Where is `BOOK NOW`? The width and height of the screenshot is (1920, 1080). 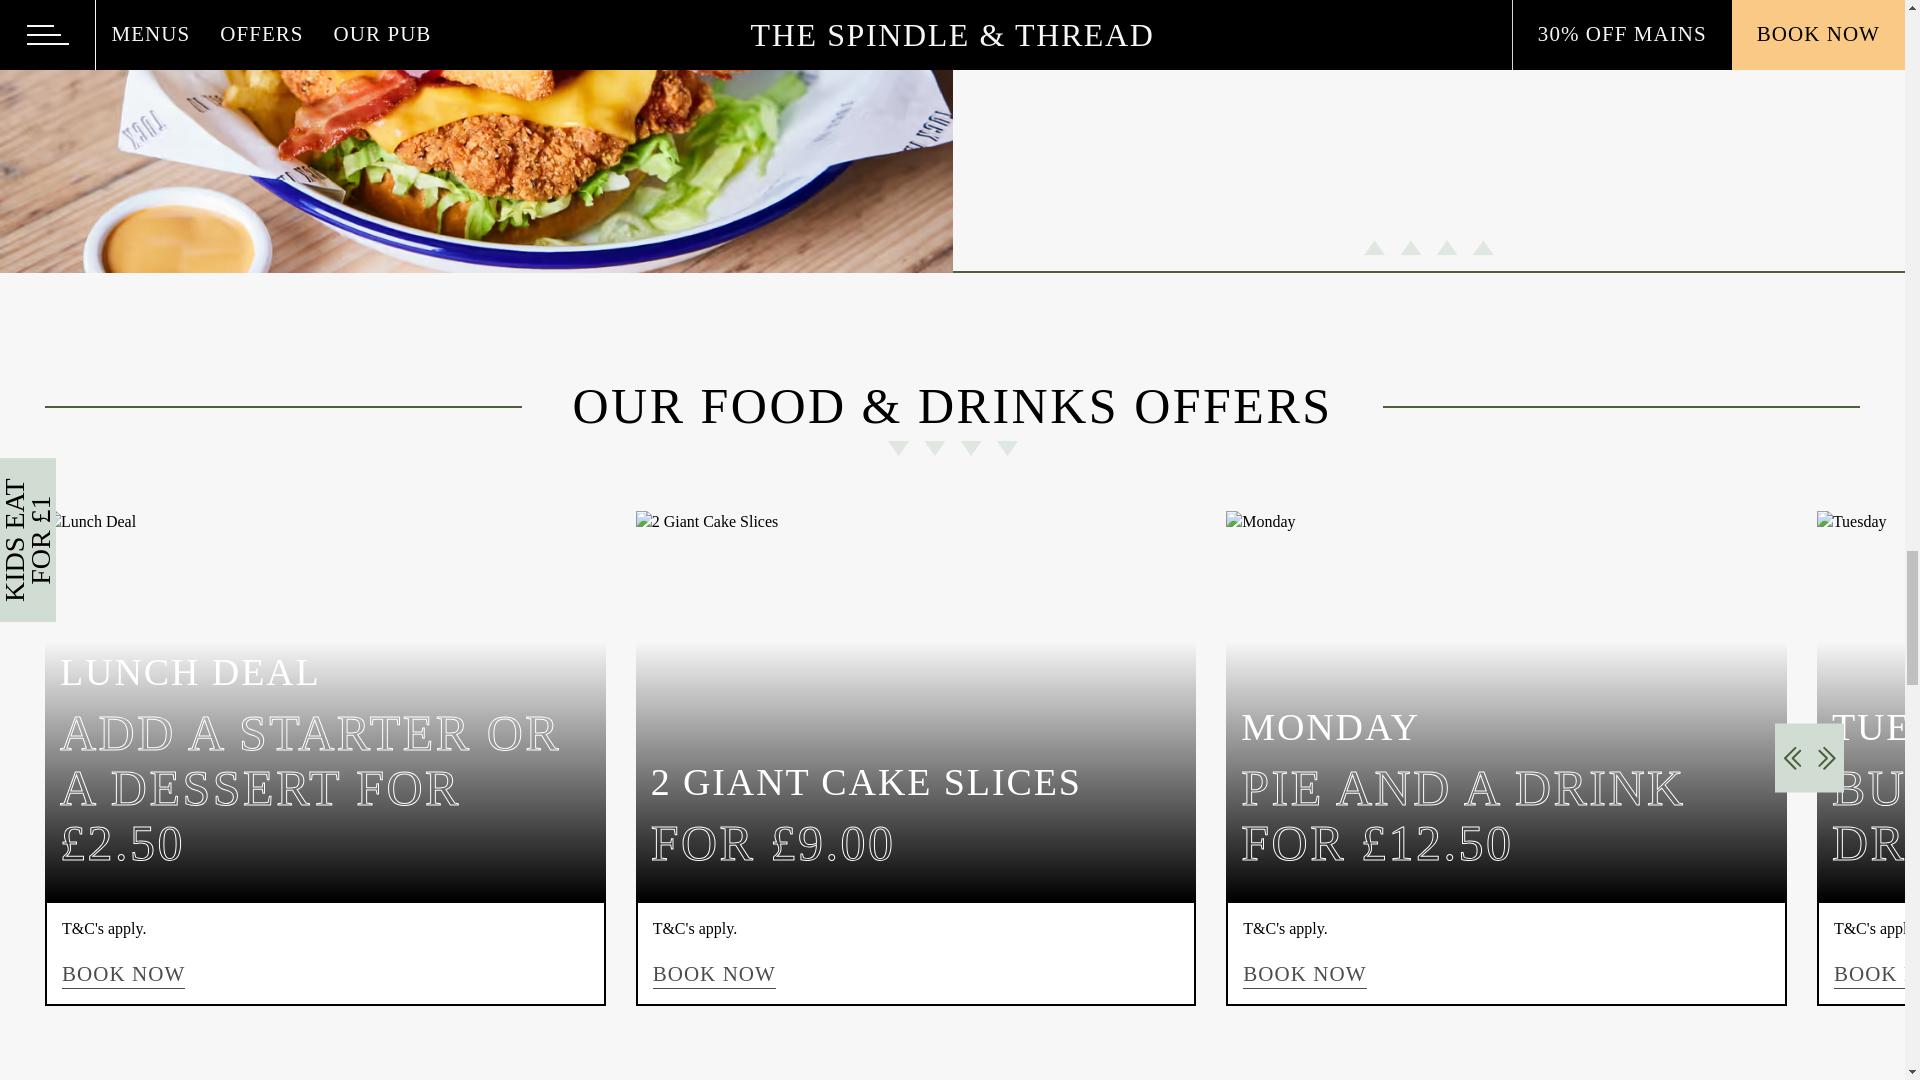 BOOK NOW is located at coordinates (122, 974).